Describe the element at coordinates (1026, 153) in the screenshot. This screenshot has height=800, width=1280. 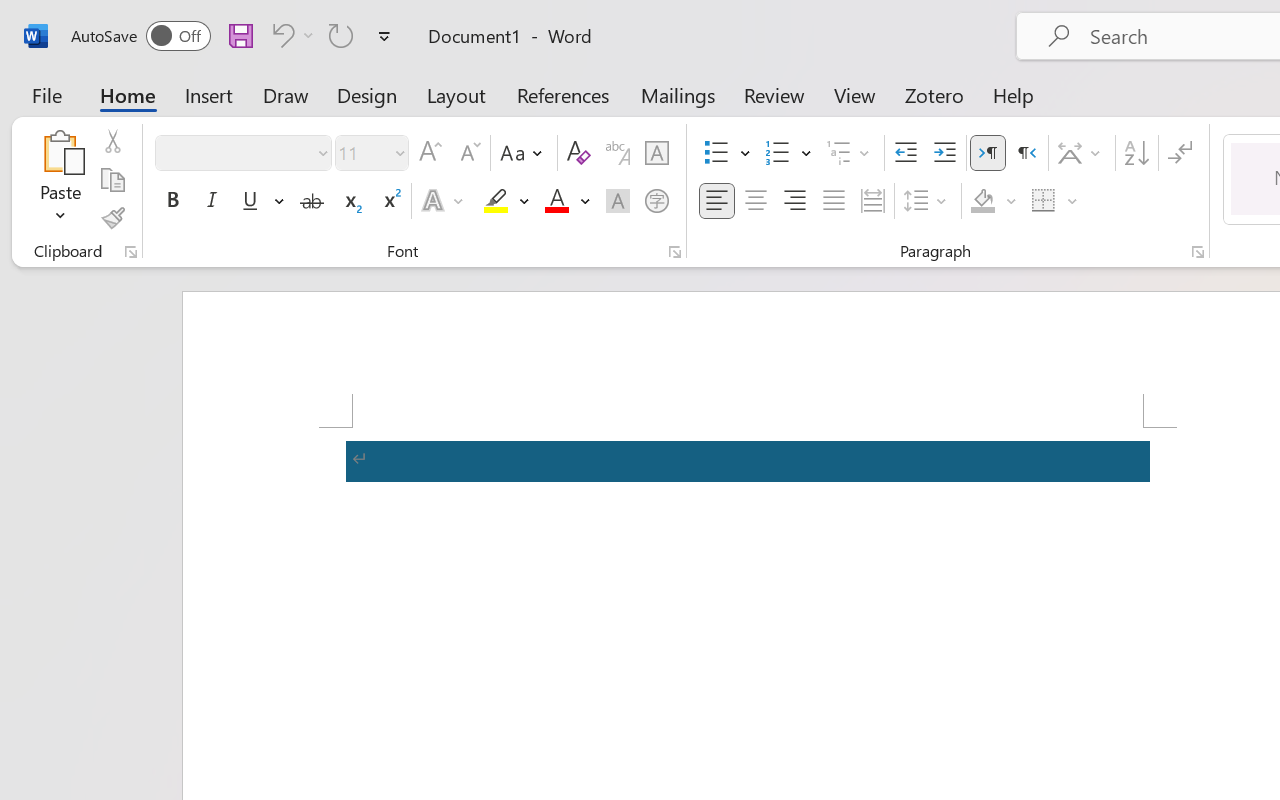
I see `Right-to-Left` at that location.